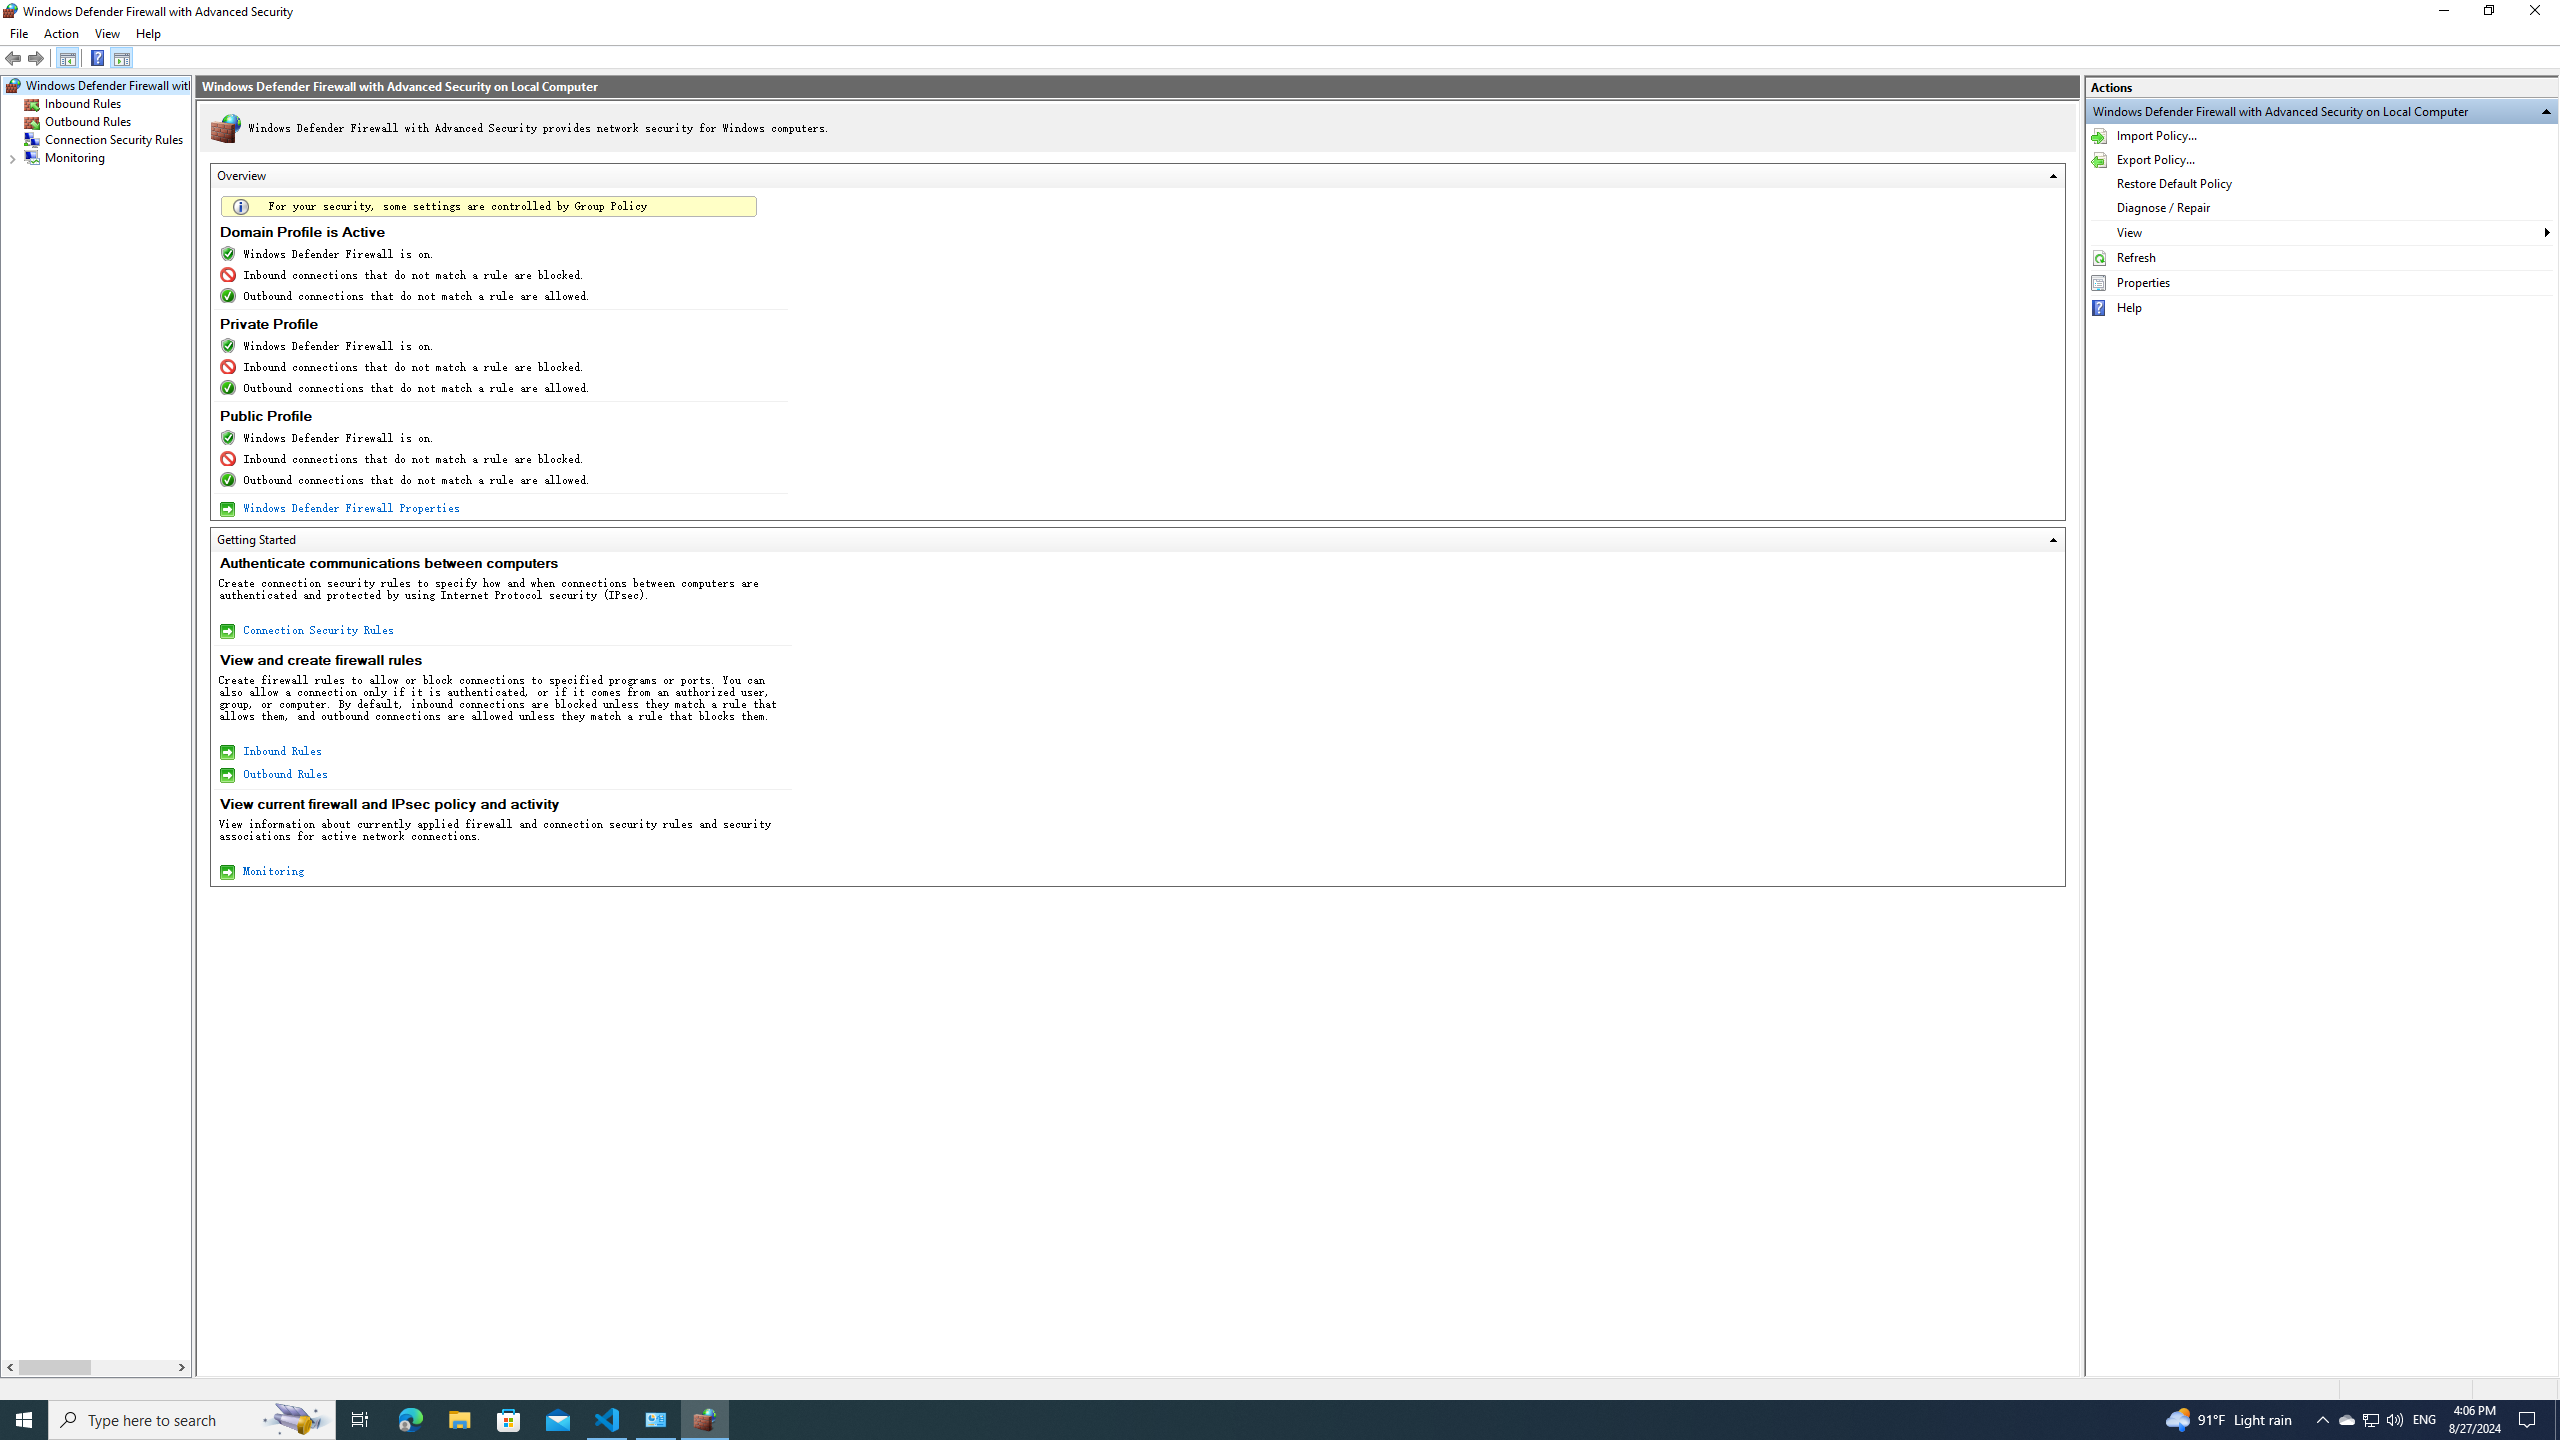  Describe the element at coordinates (1281, 34) in the screenshot. I see `AutomationID: 4097` at that location.